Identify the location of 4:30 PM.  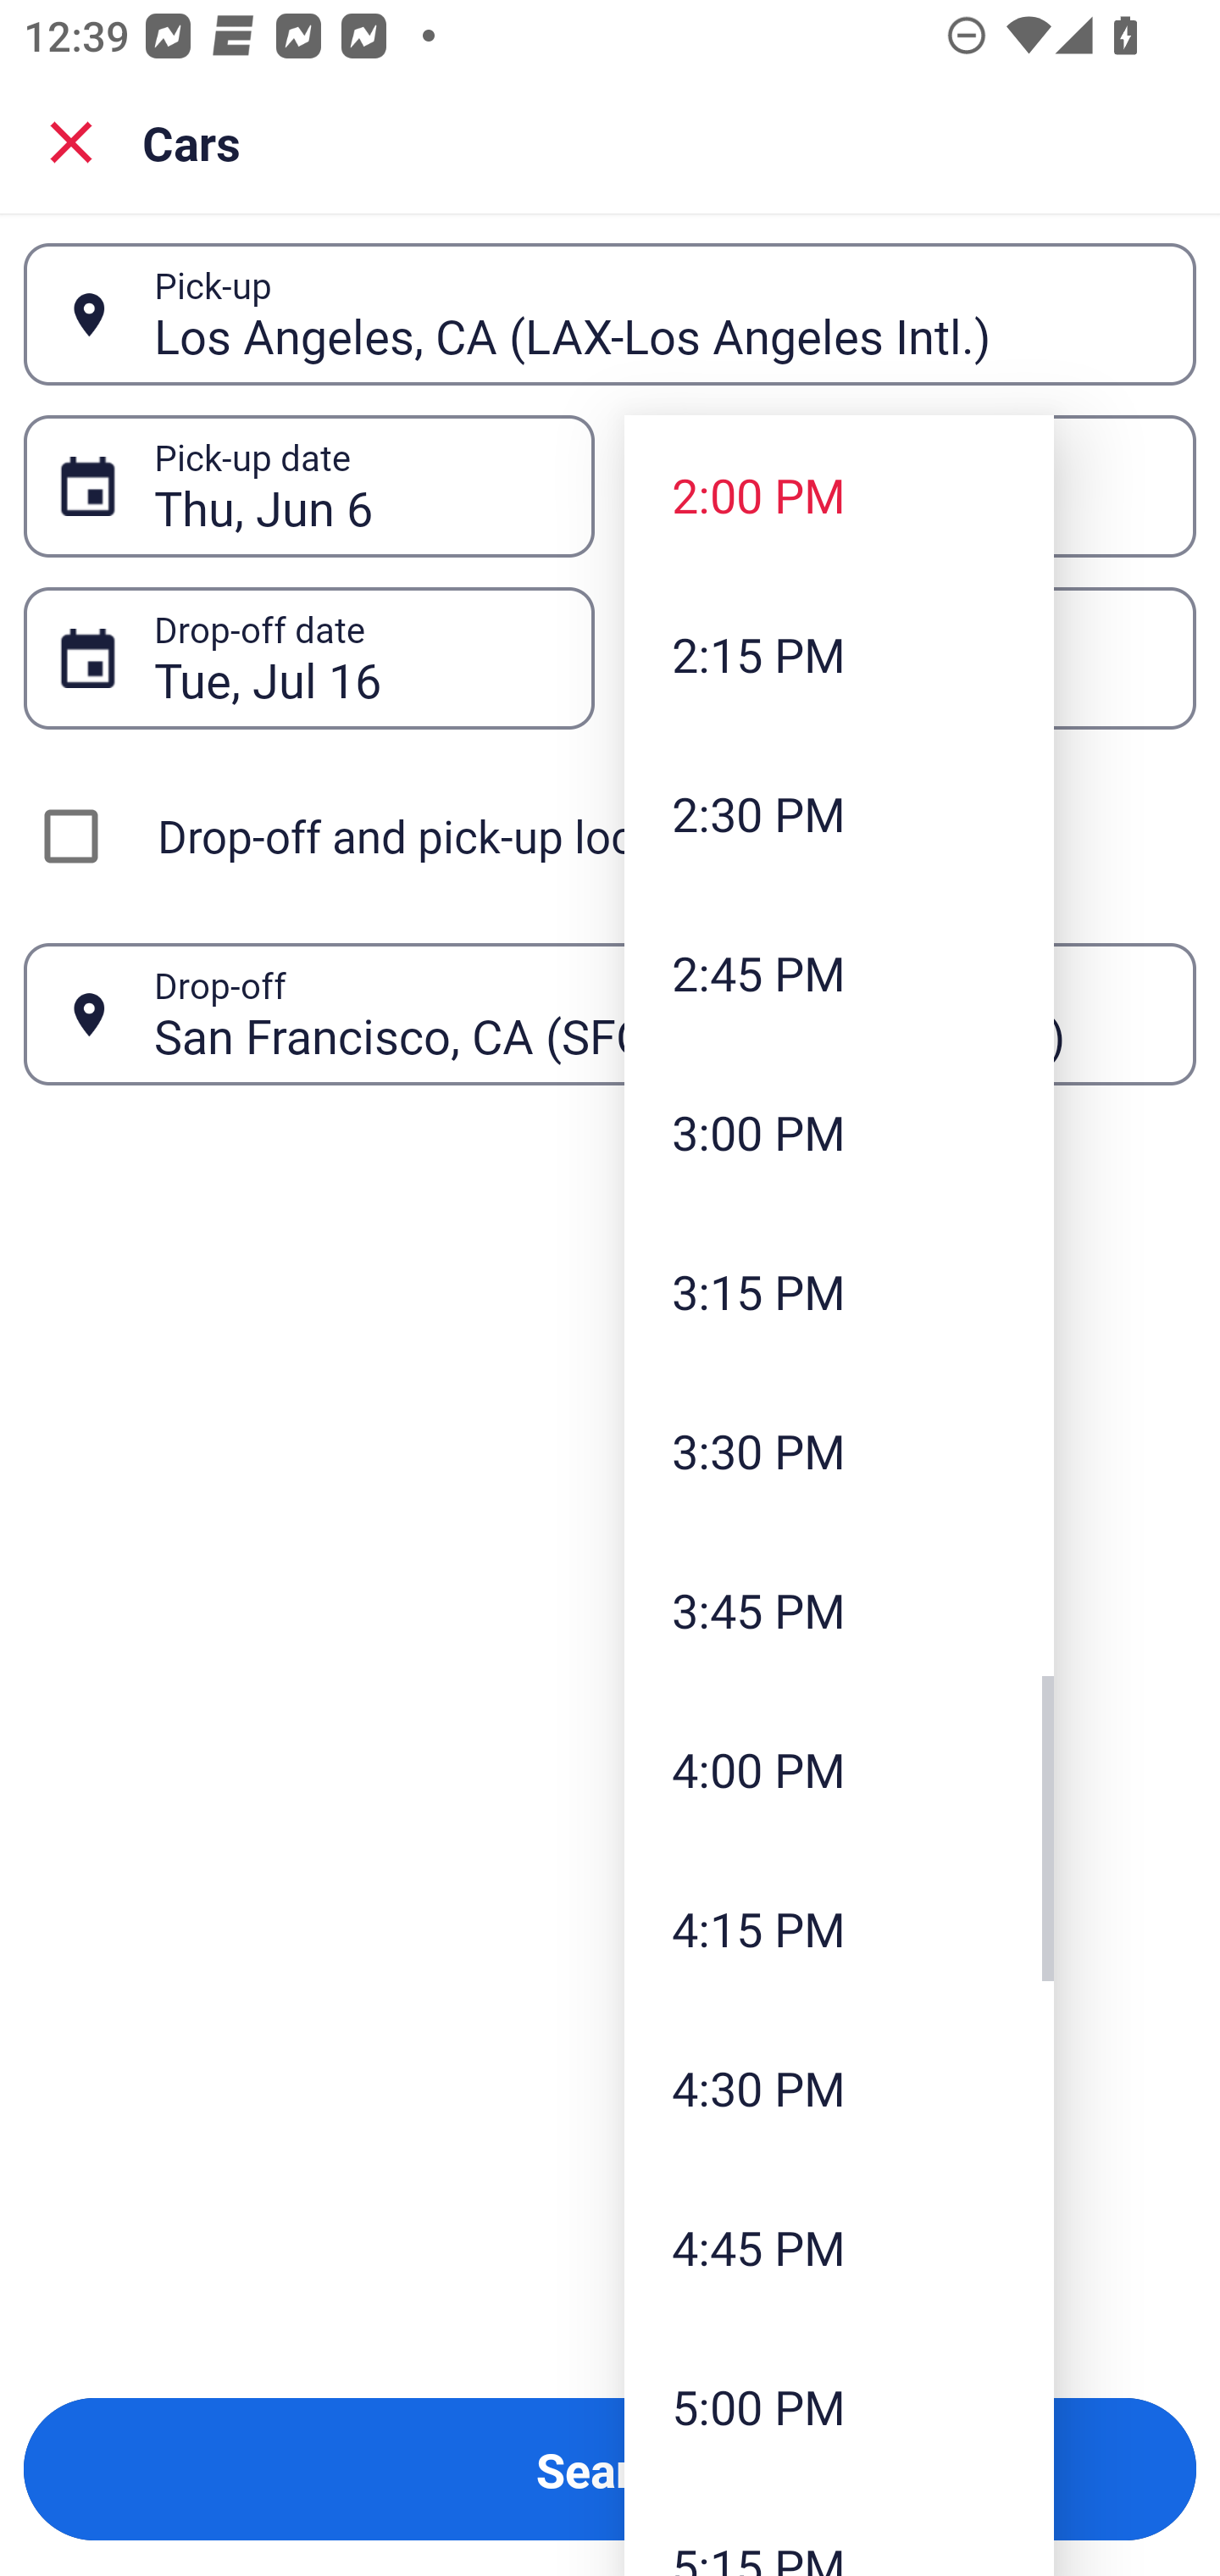
(839, 2088).